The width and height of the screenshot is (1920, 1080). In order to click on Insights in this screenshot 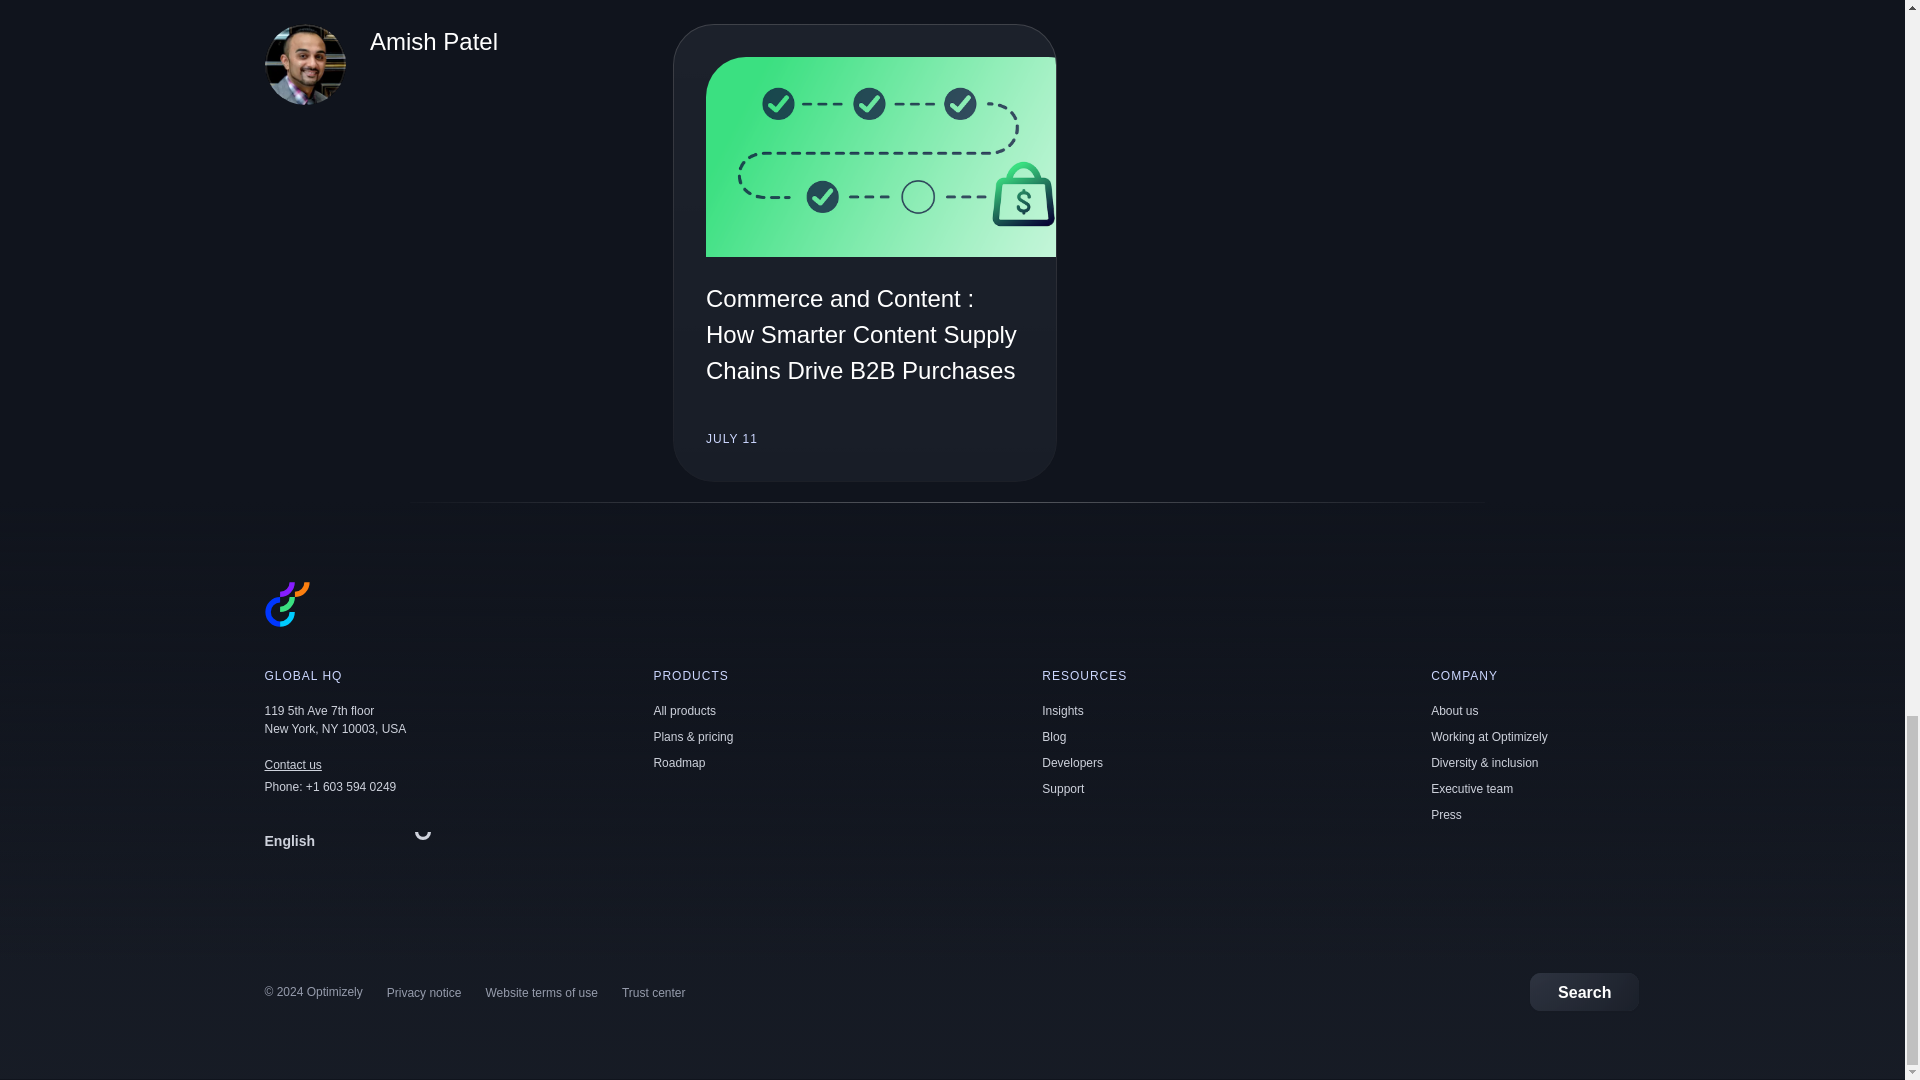, I will do `click(1062, 711)`.